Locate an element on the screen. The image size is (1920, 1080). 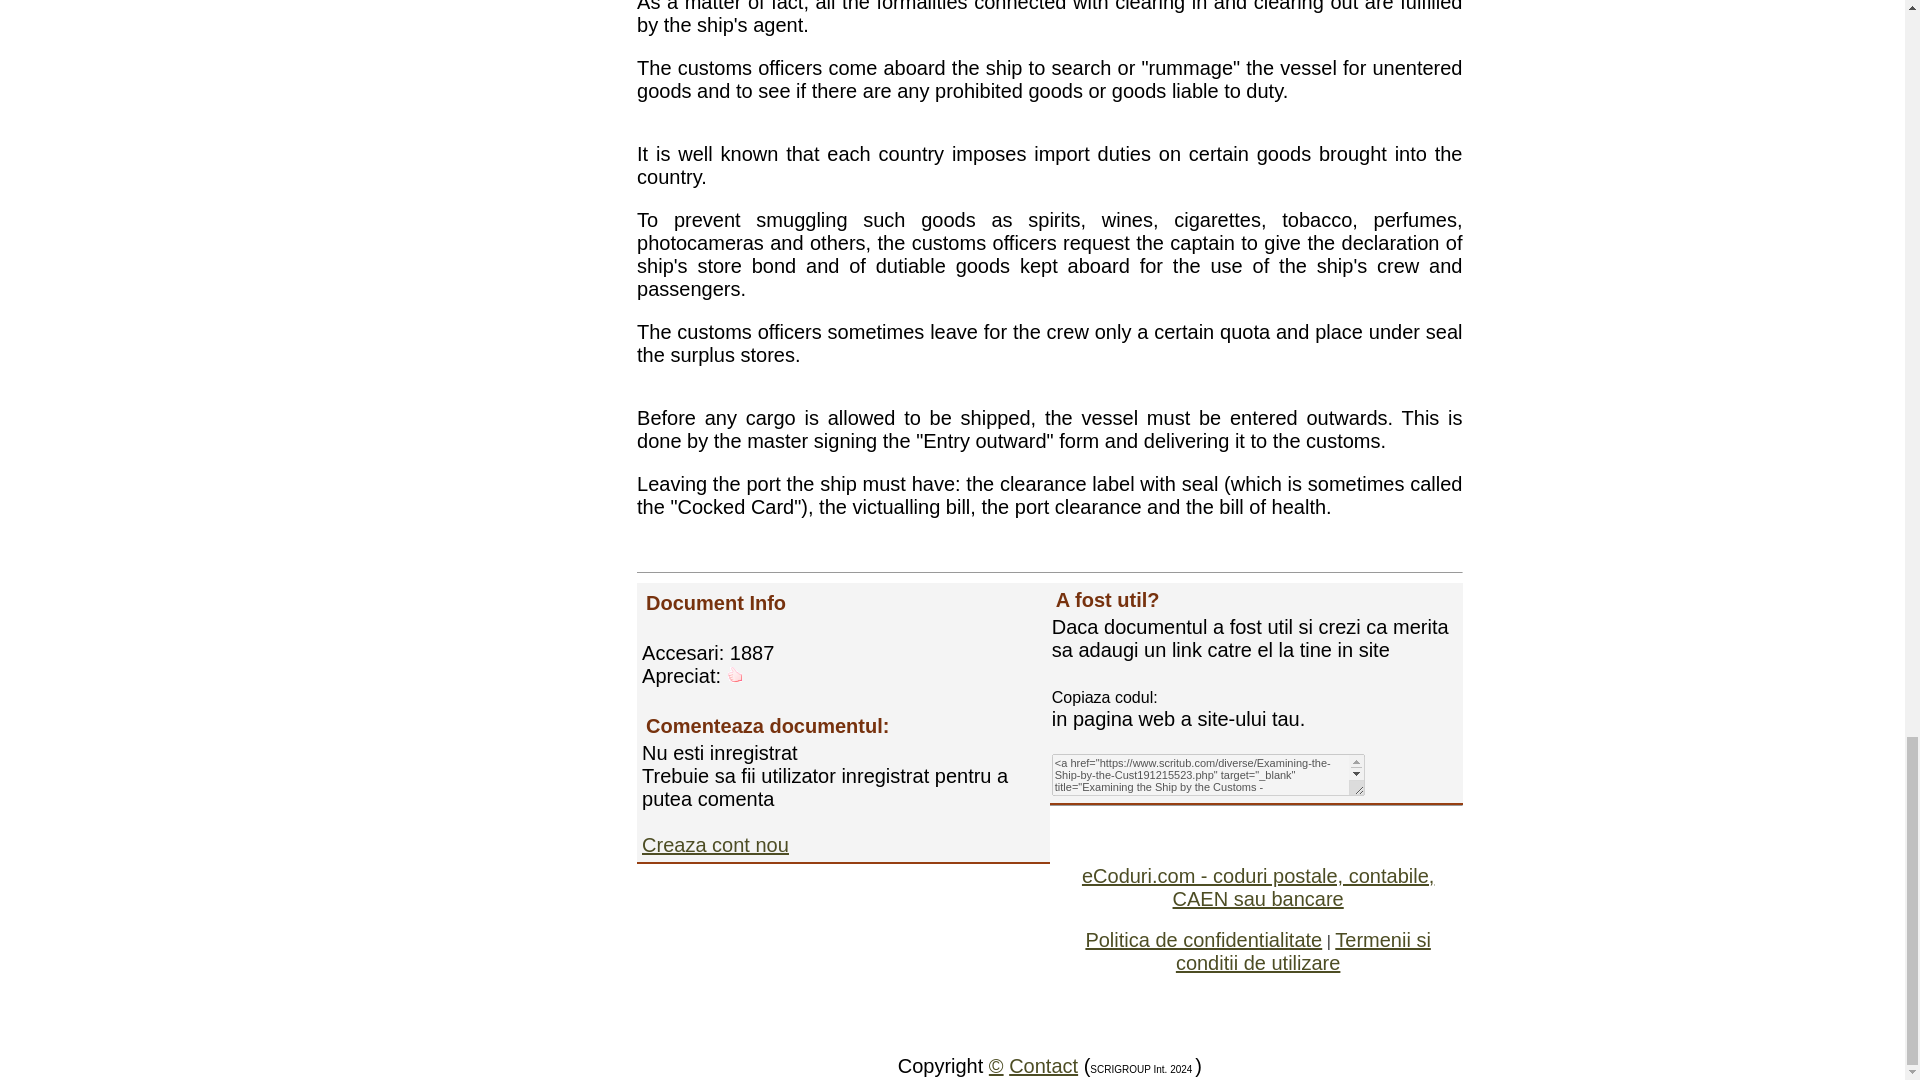
eCoduri.com - coduri postale, contabile, CAEN sau bancare is located at coordinates (1258, 888).